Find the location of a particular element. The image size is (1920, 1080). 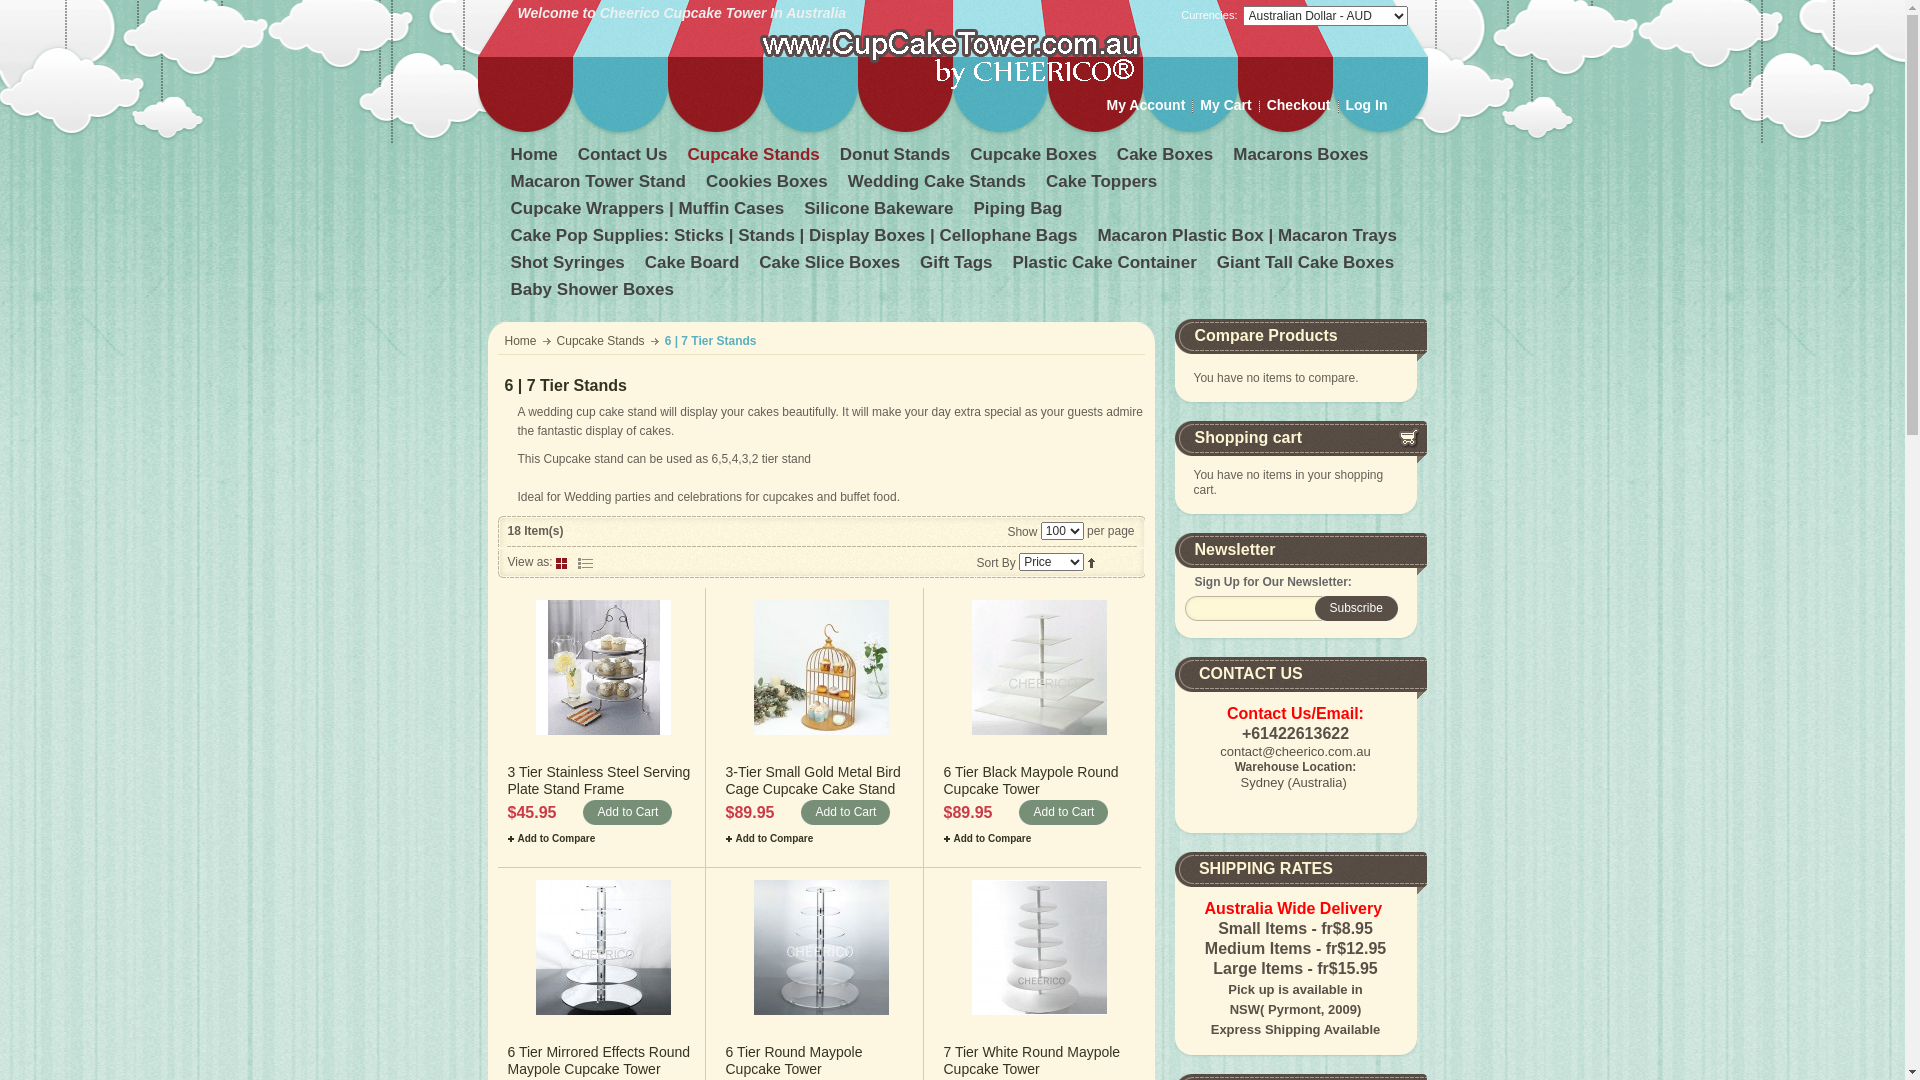

Add to Compare is located at coordinates (552, 838).